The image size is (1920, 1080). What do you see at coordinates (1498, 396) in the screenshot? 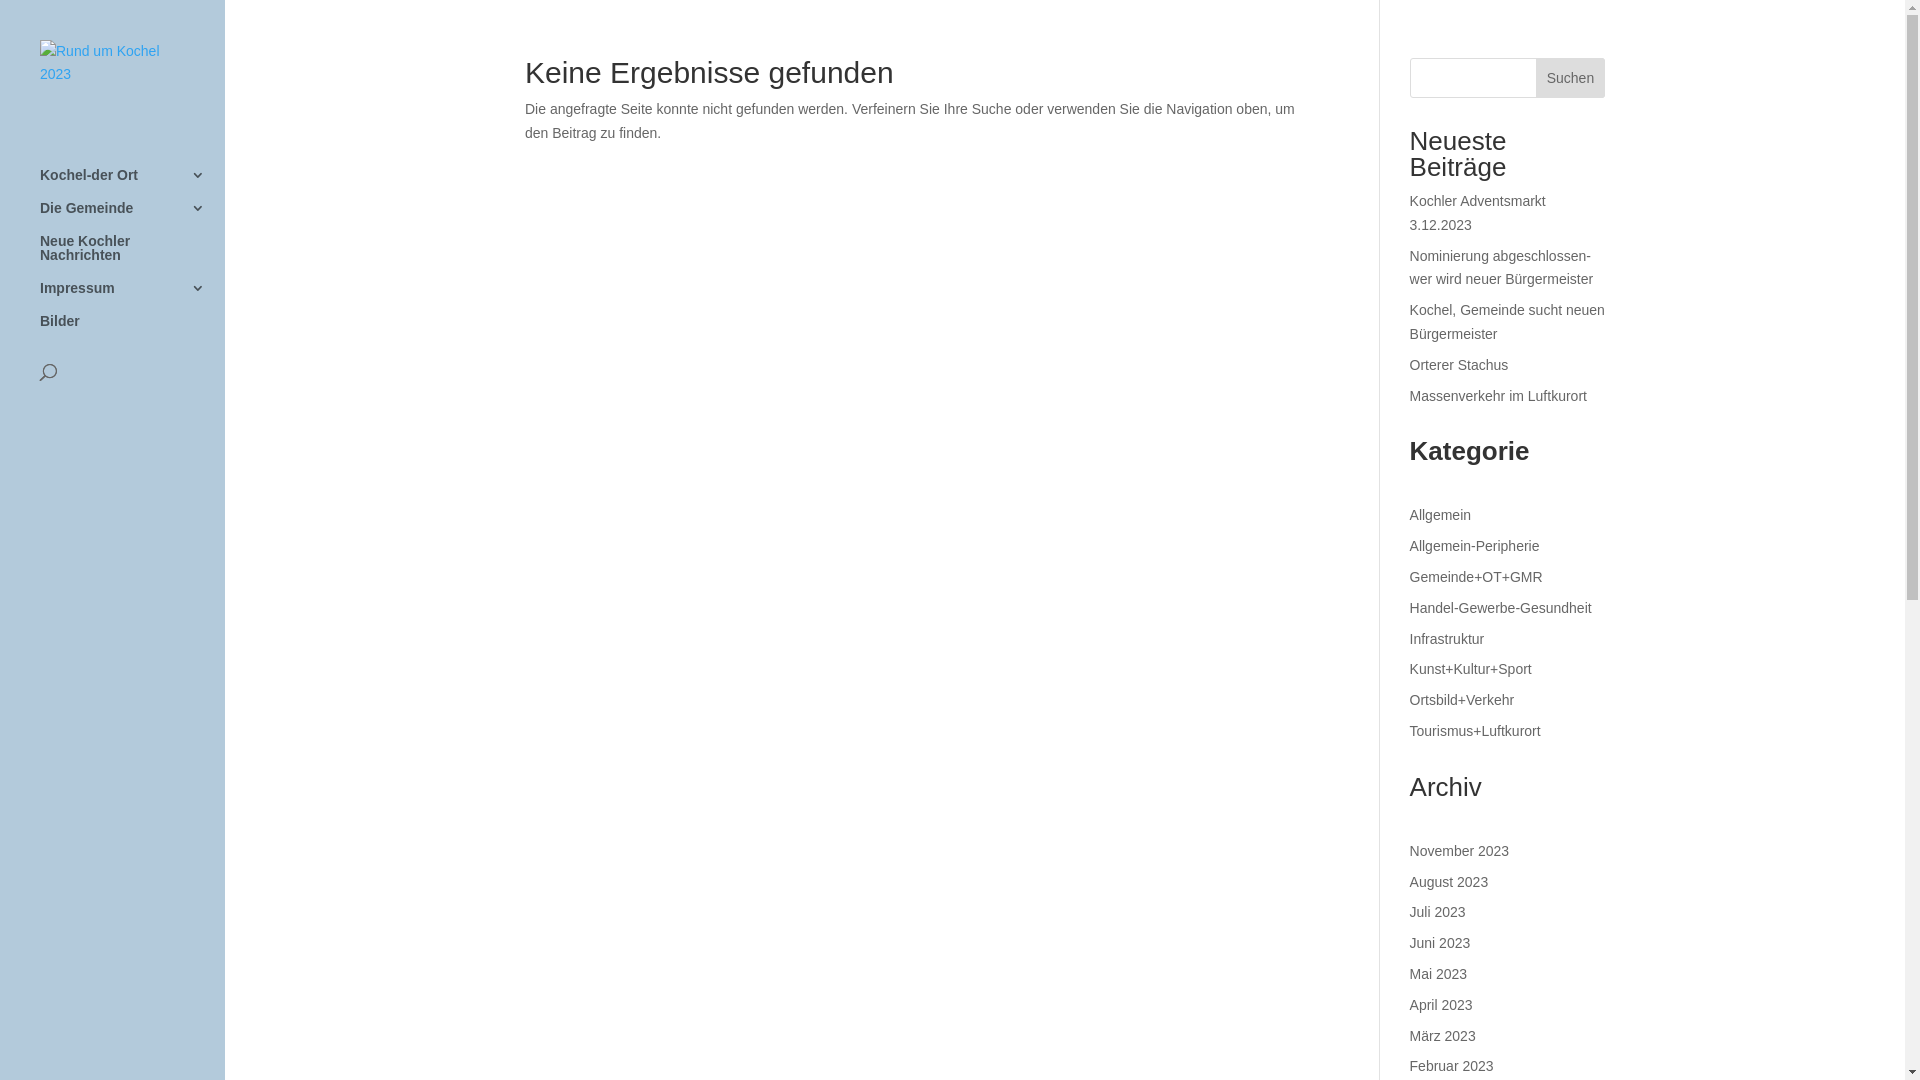
I see `Massenverkehr im Luftkurort` at bounding box center [1498, 396].